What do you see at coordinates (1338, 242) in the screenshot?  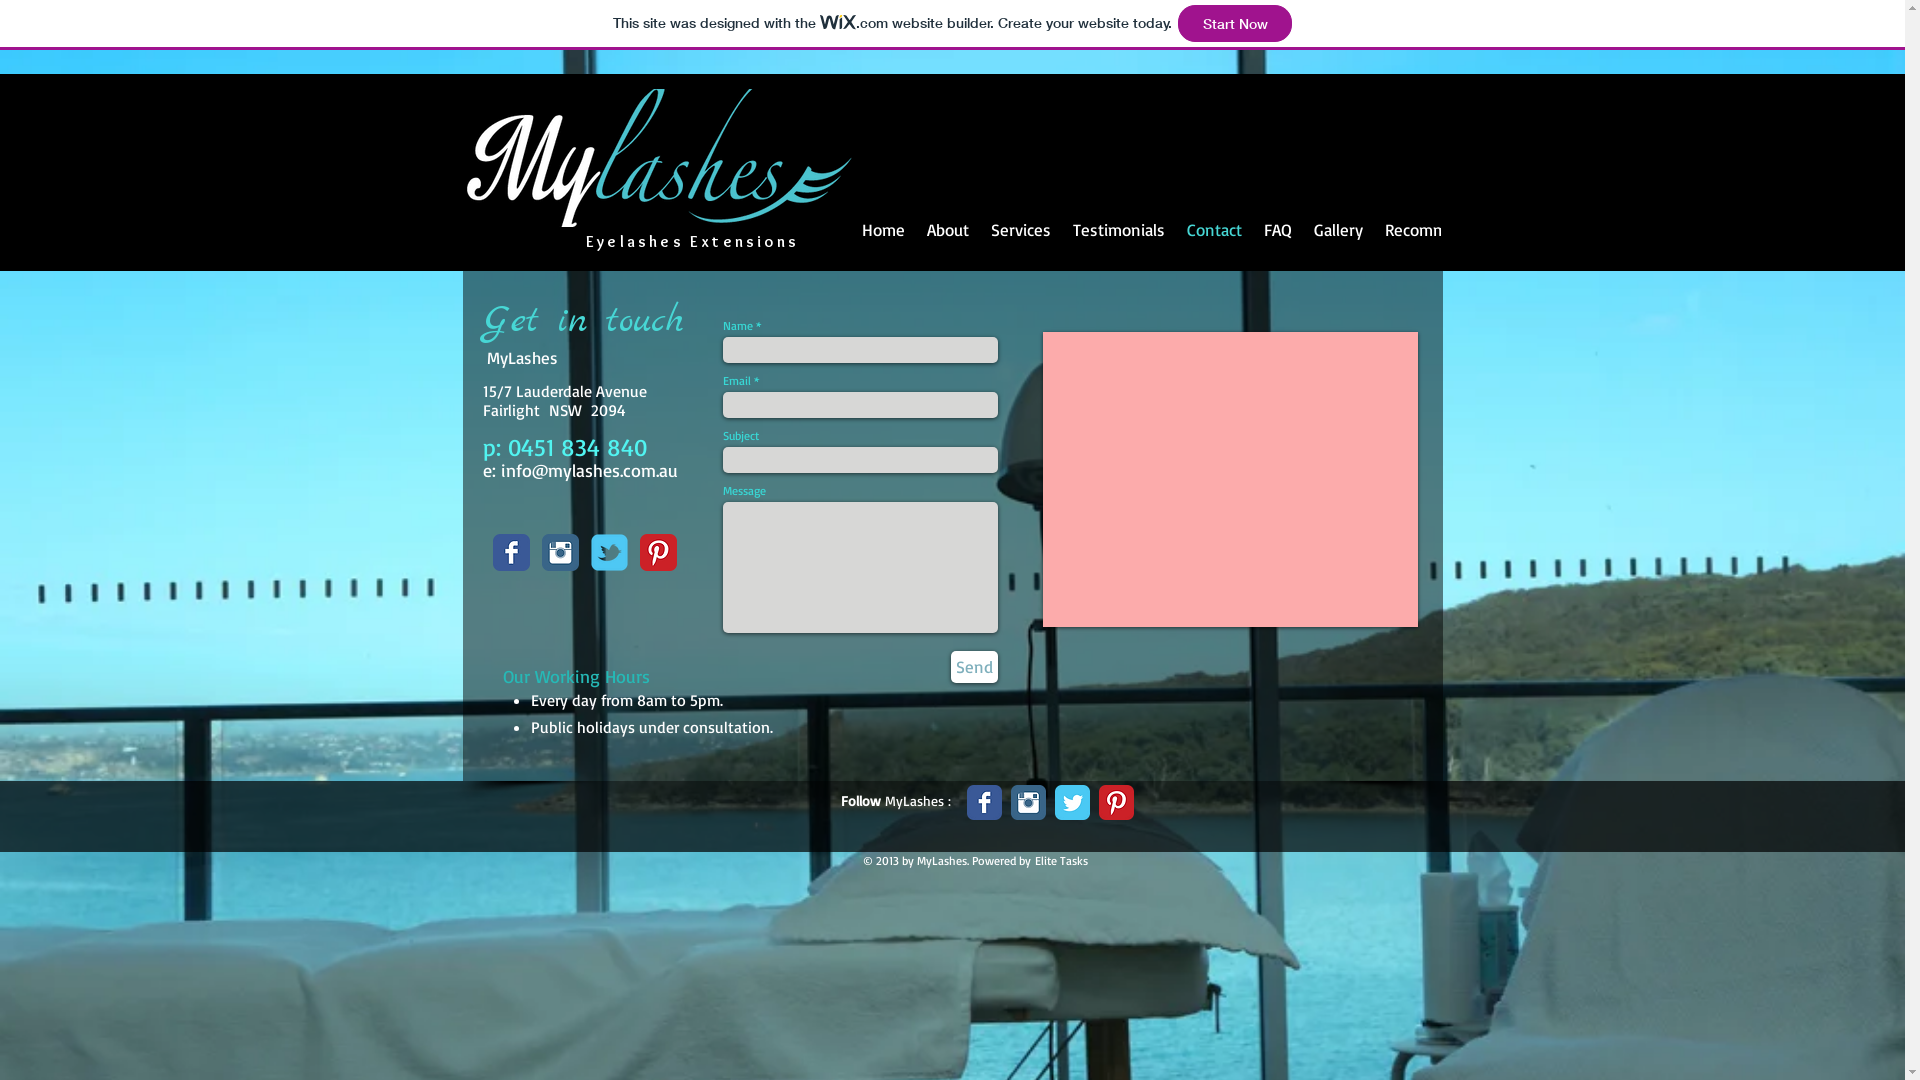 I see `Gallery` at bounding box center [1338, 242].